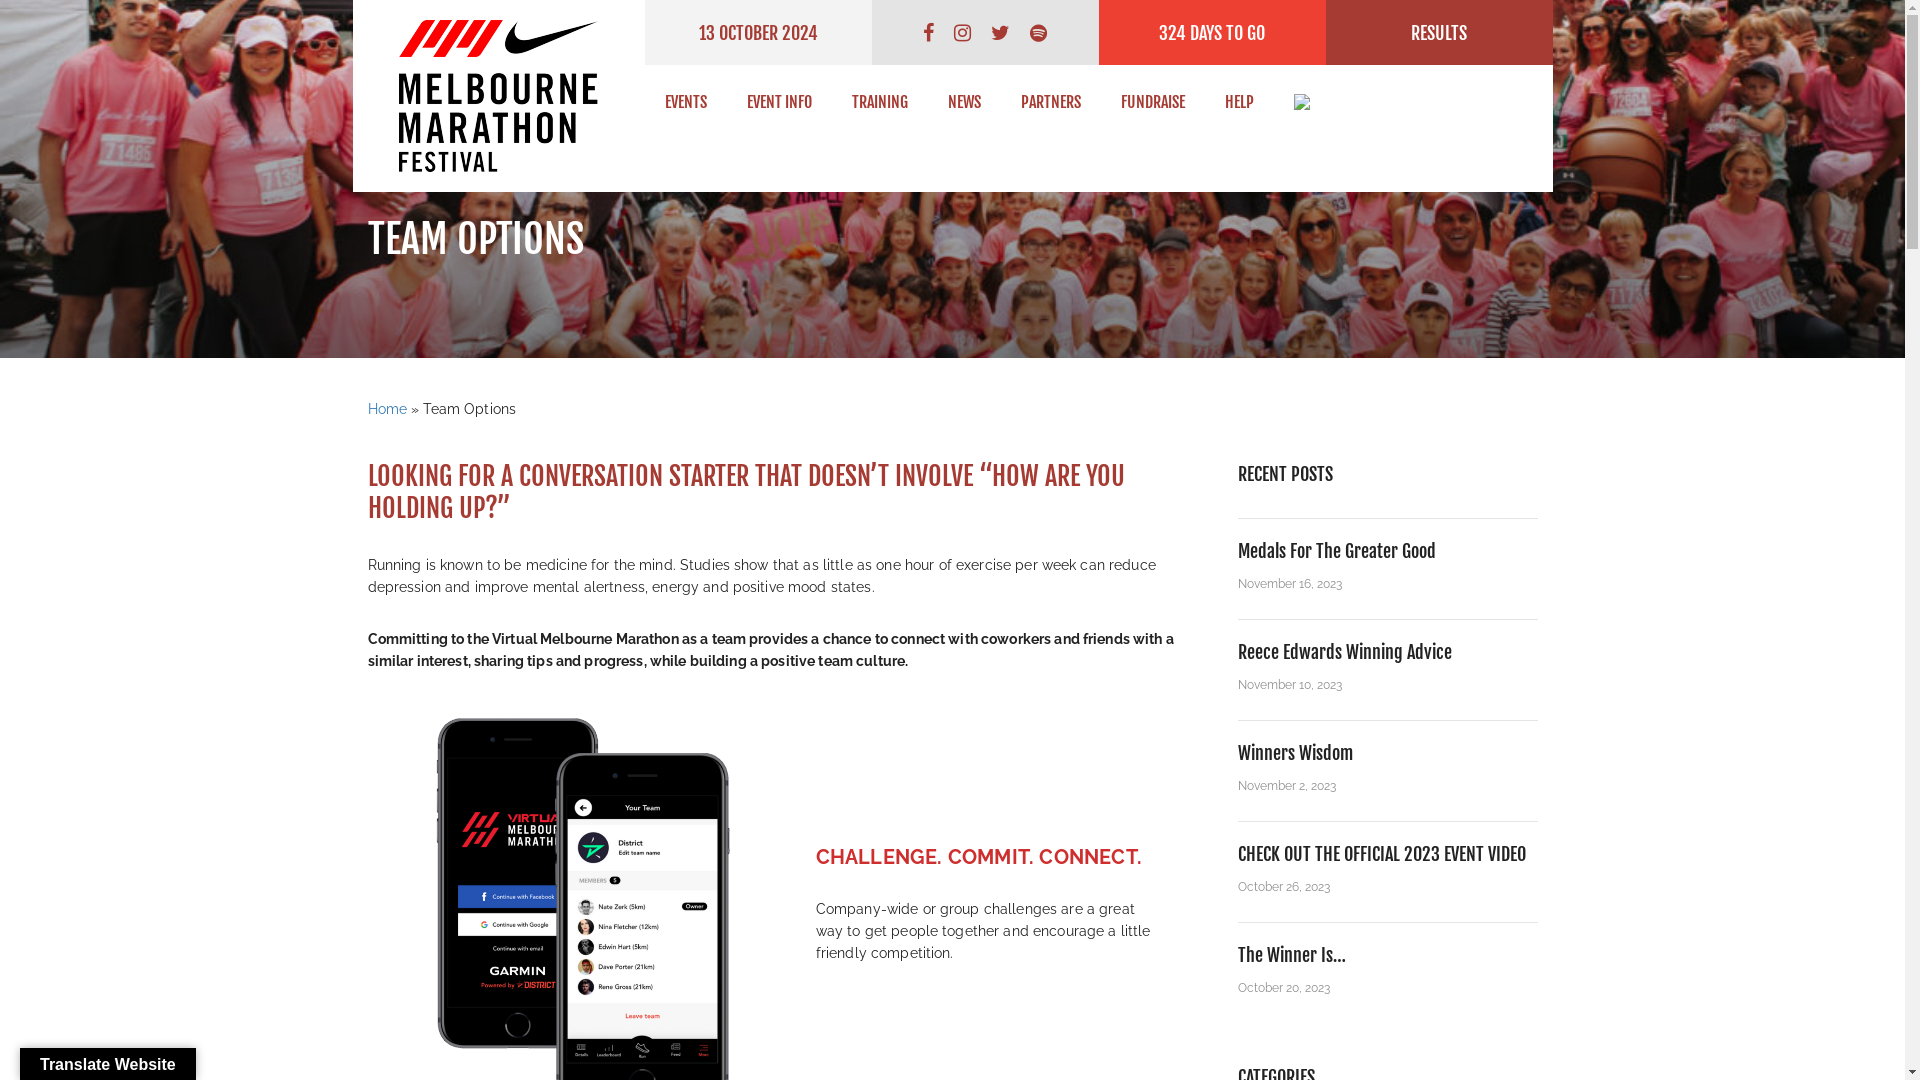  I want to click on EVENTS, so click(686, 106).